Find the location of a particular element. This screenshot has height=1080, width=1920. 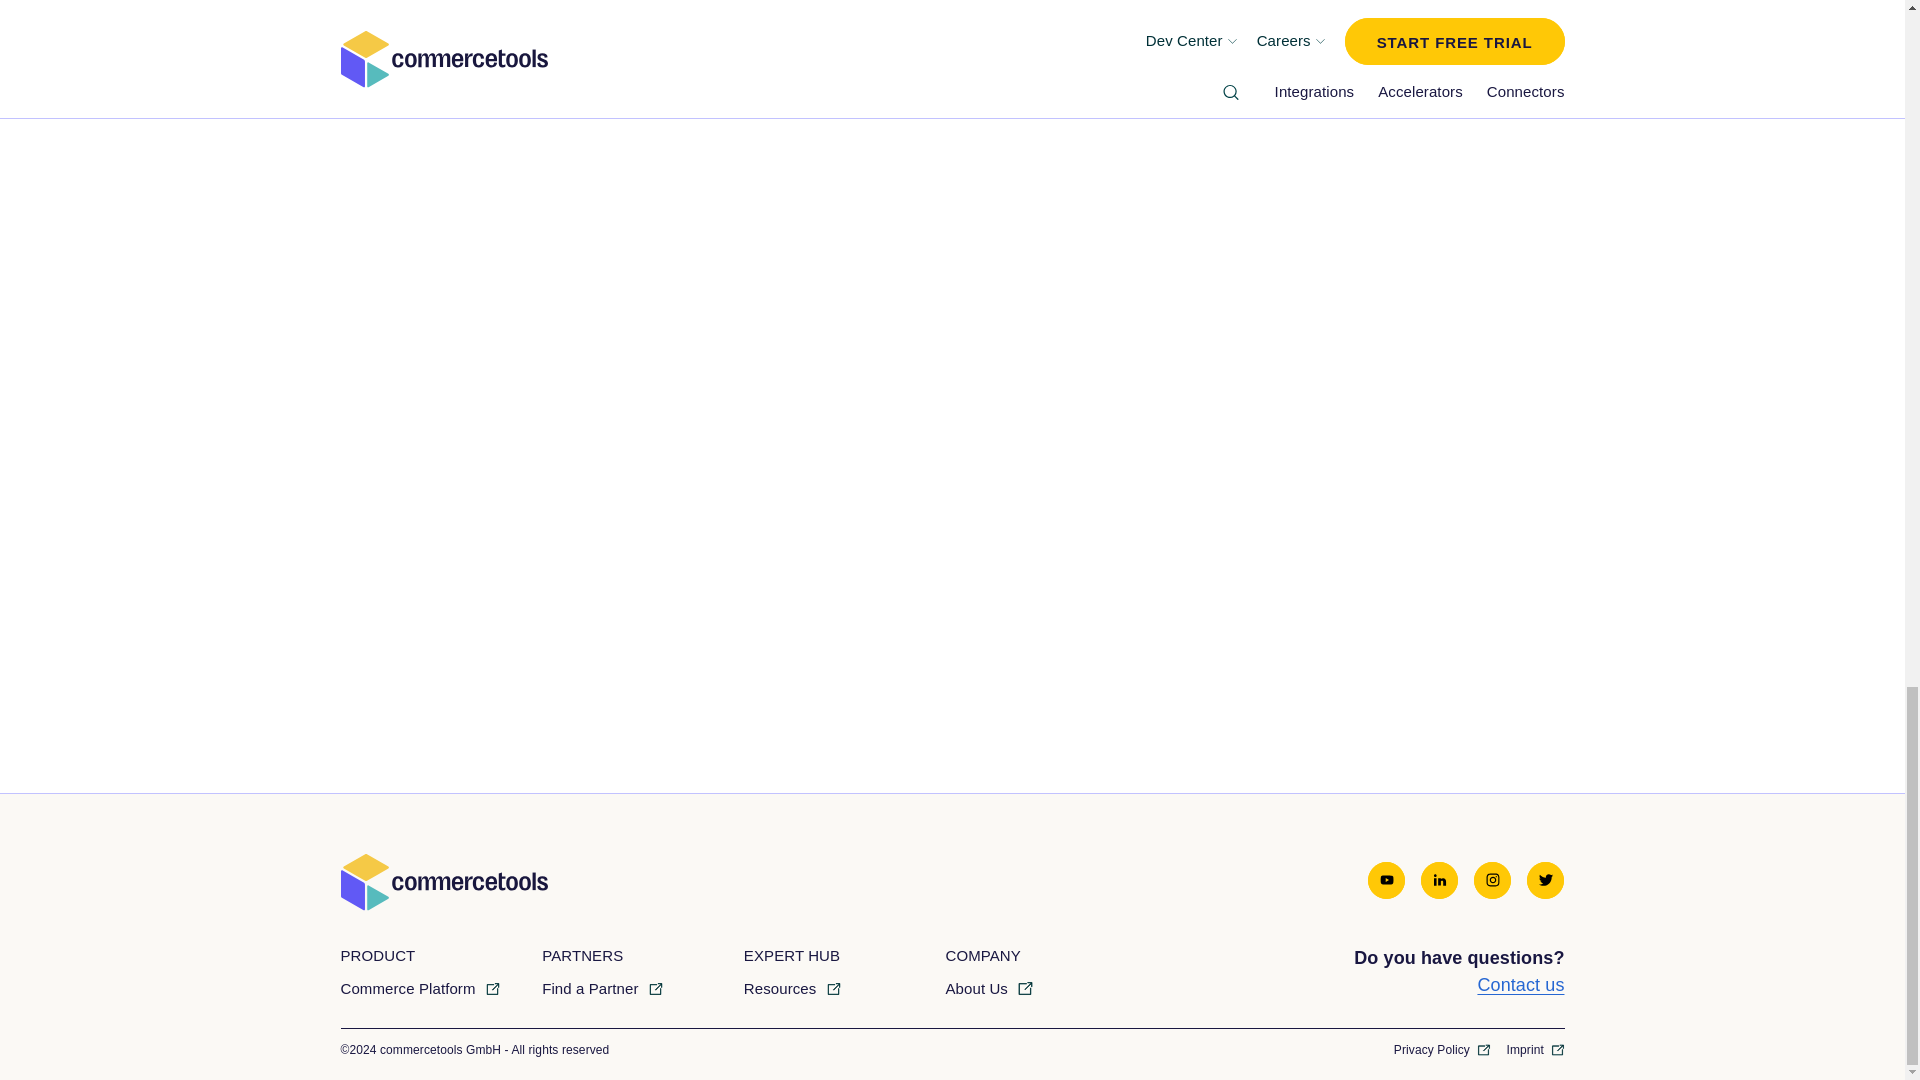

Contact us is located at coordinates (1520, 985).